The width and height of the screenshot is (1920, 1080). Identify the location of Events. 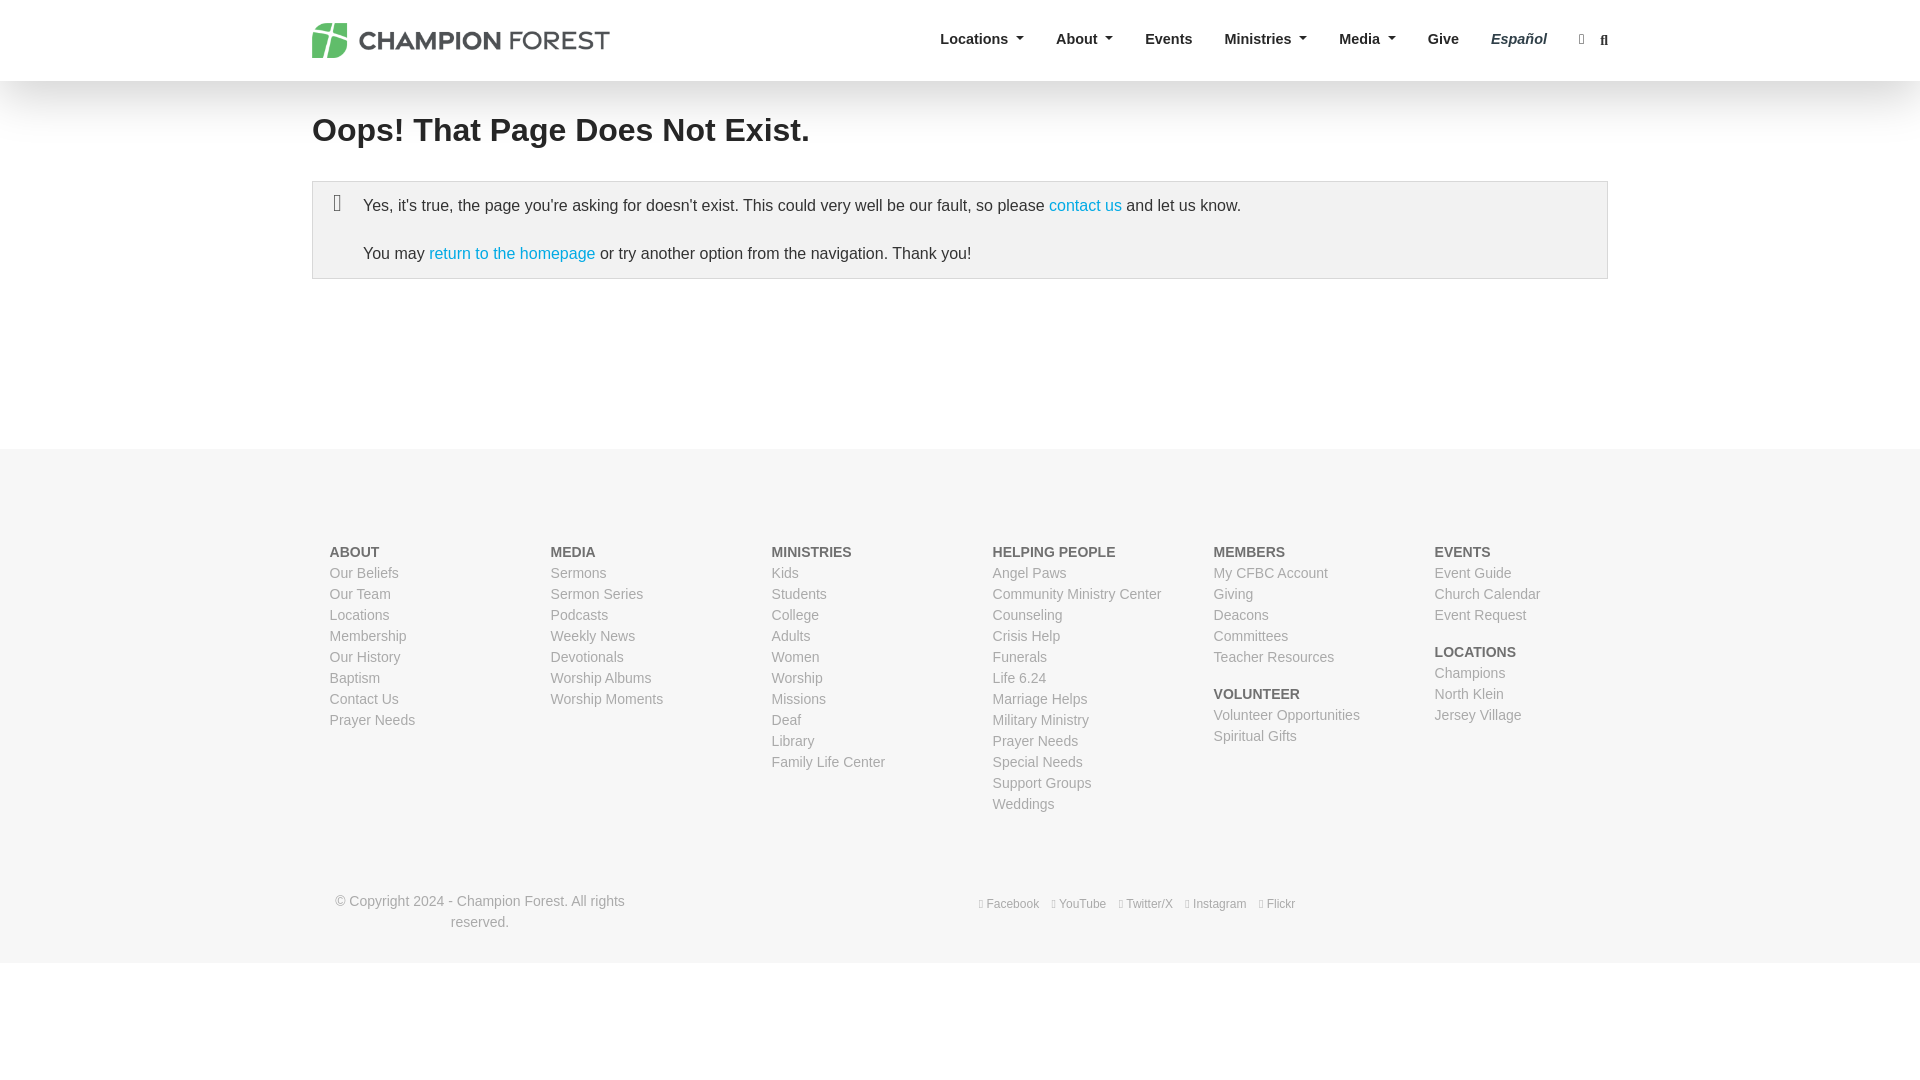
(1168, 38).